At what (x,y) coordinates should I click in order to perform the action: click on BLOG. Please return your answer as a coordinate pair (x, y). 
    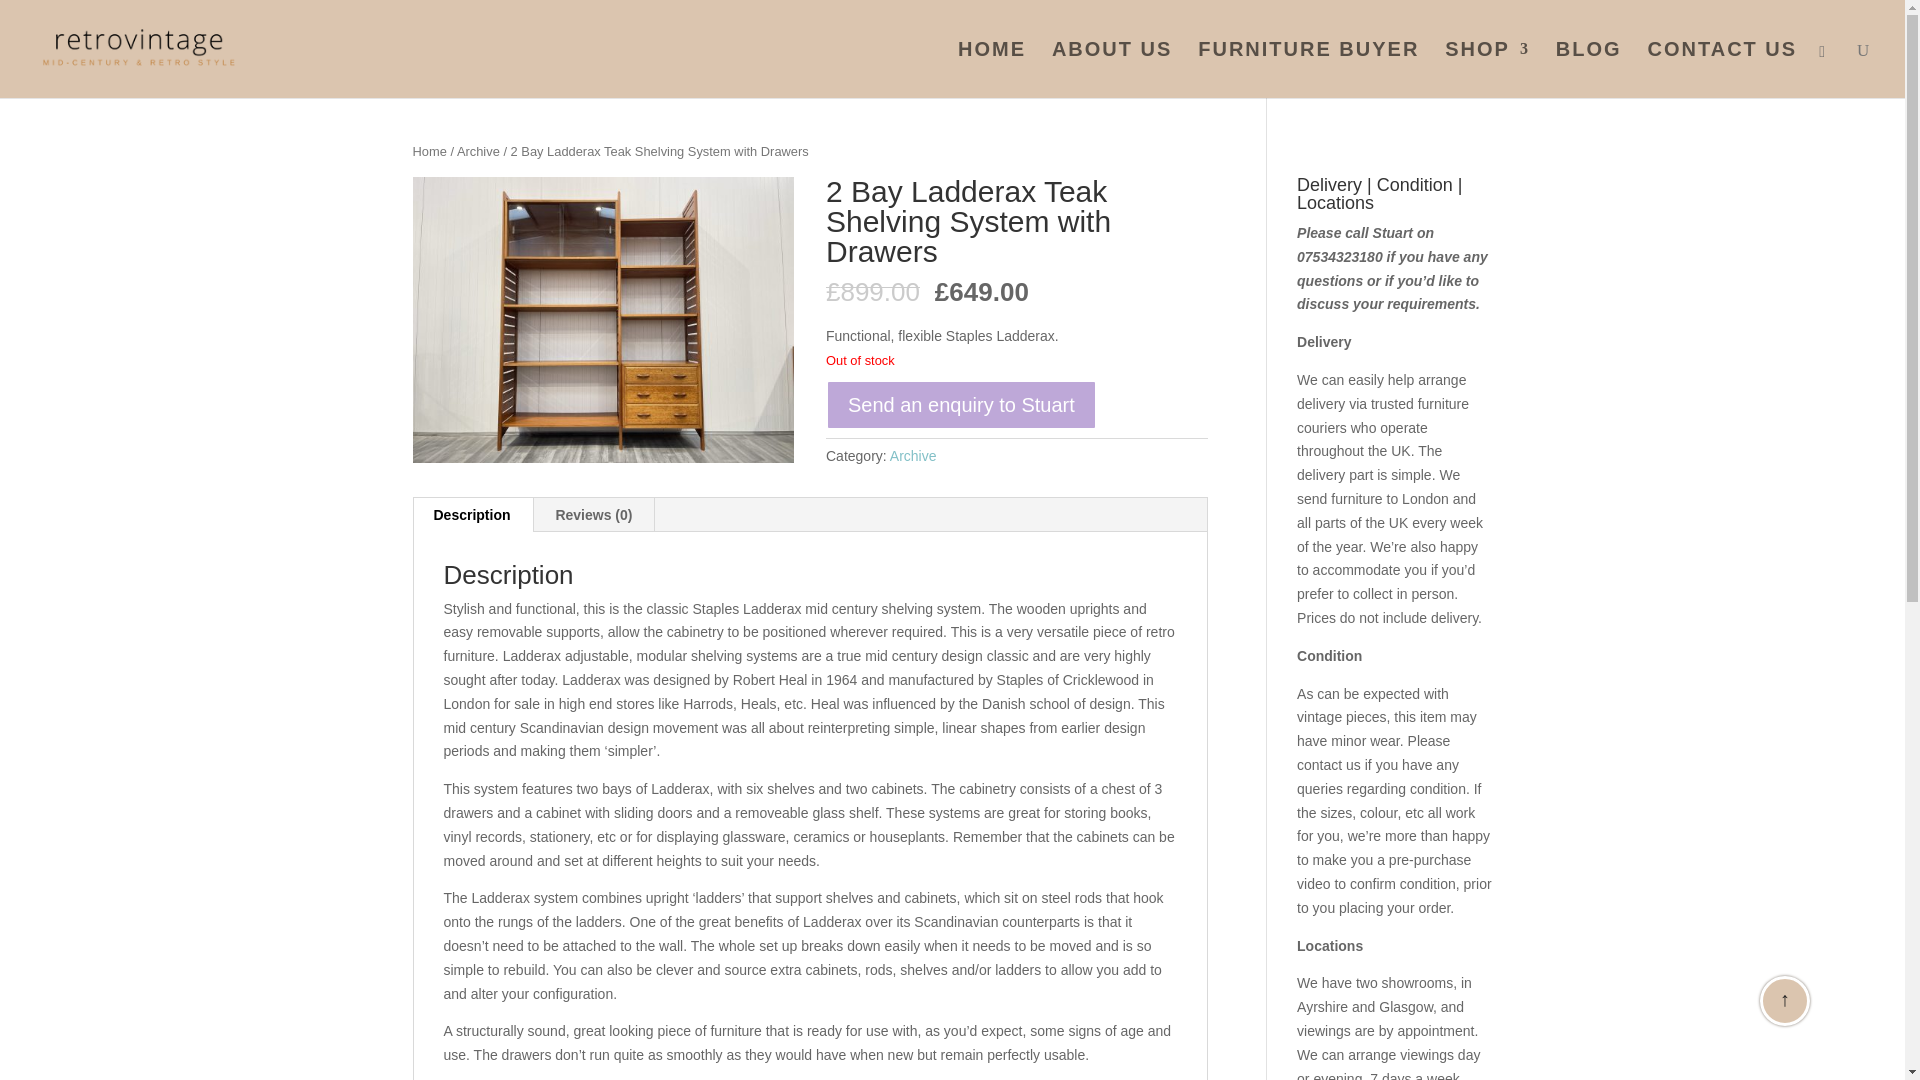
    Looking at the image, I should click on (1588, 70).